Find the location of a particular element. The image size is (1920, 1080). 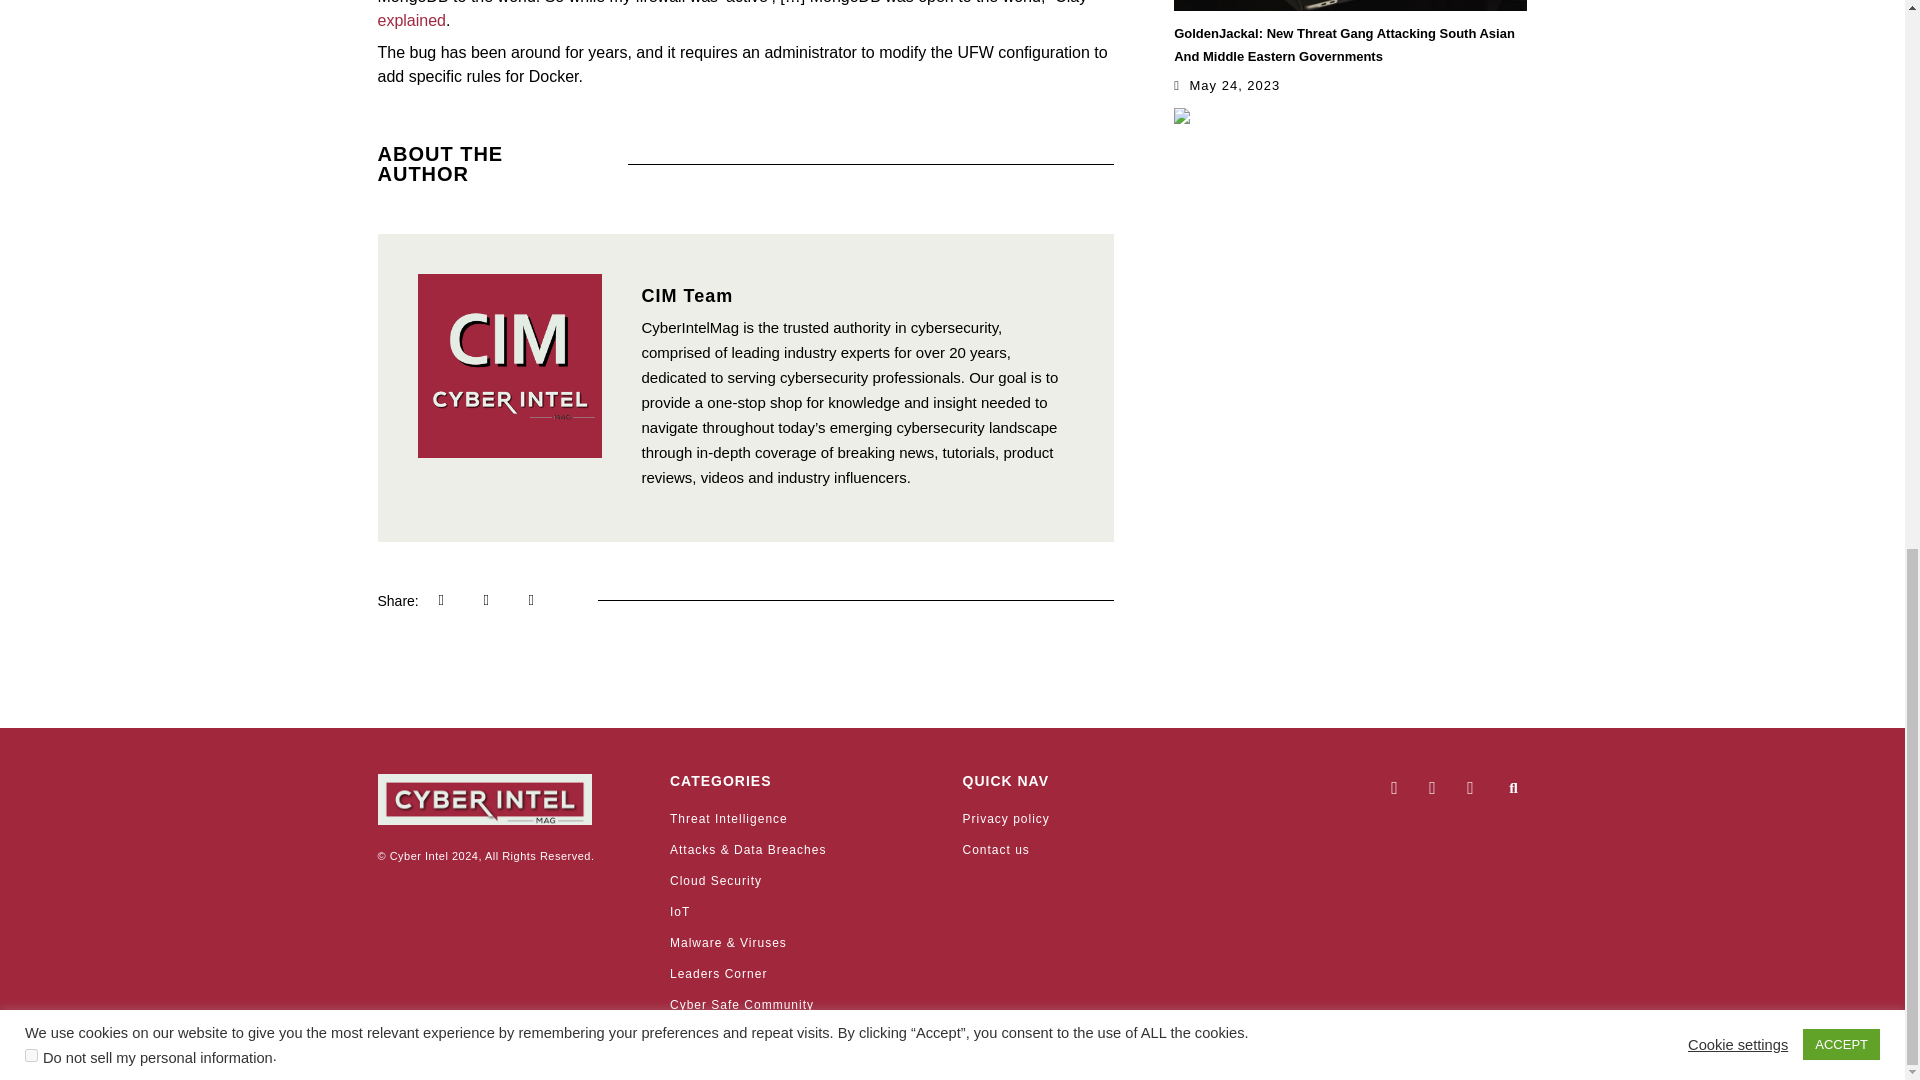

IoT is located at coordinates (806, 912).